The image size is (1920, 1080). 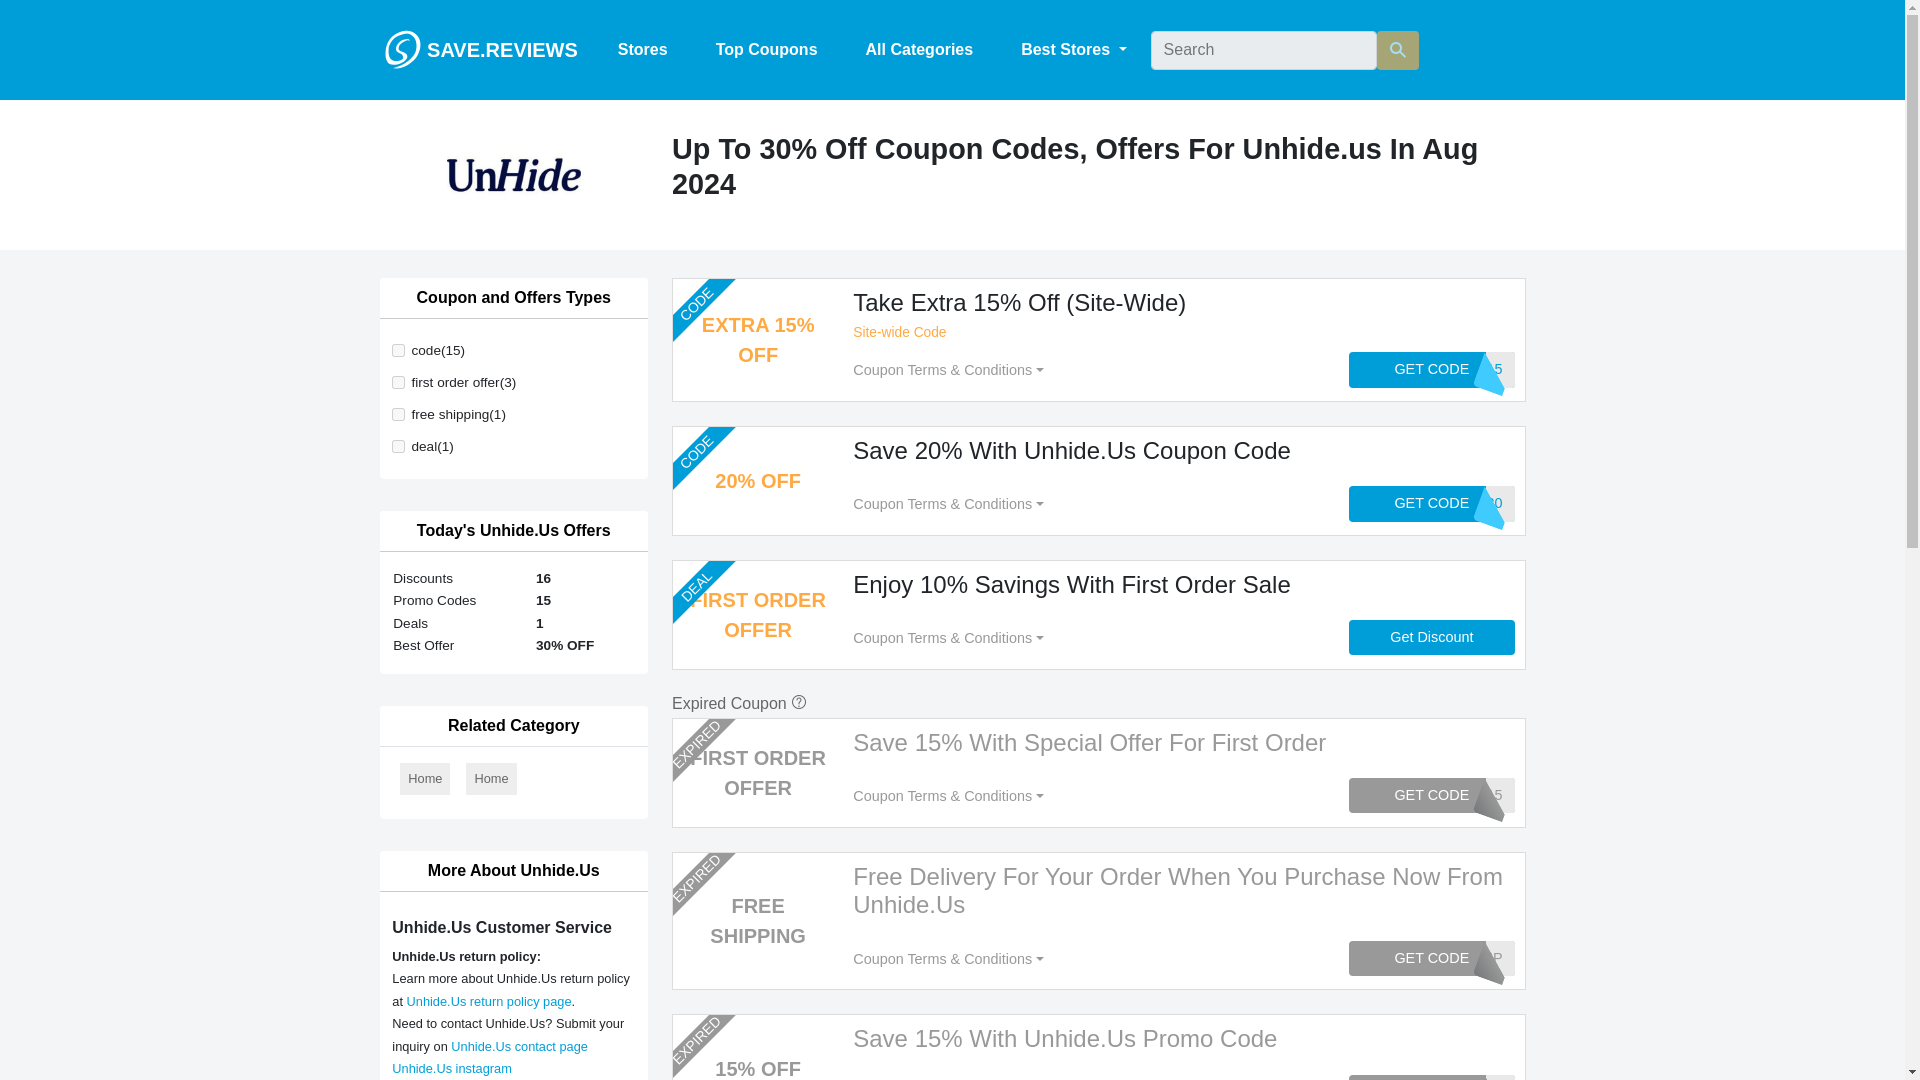 I want to click on Home, so click(x=424, y=778).